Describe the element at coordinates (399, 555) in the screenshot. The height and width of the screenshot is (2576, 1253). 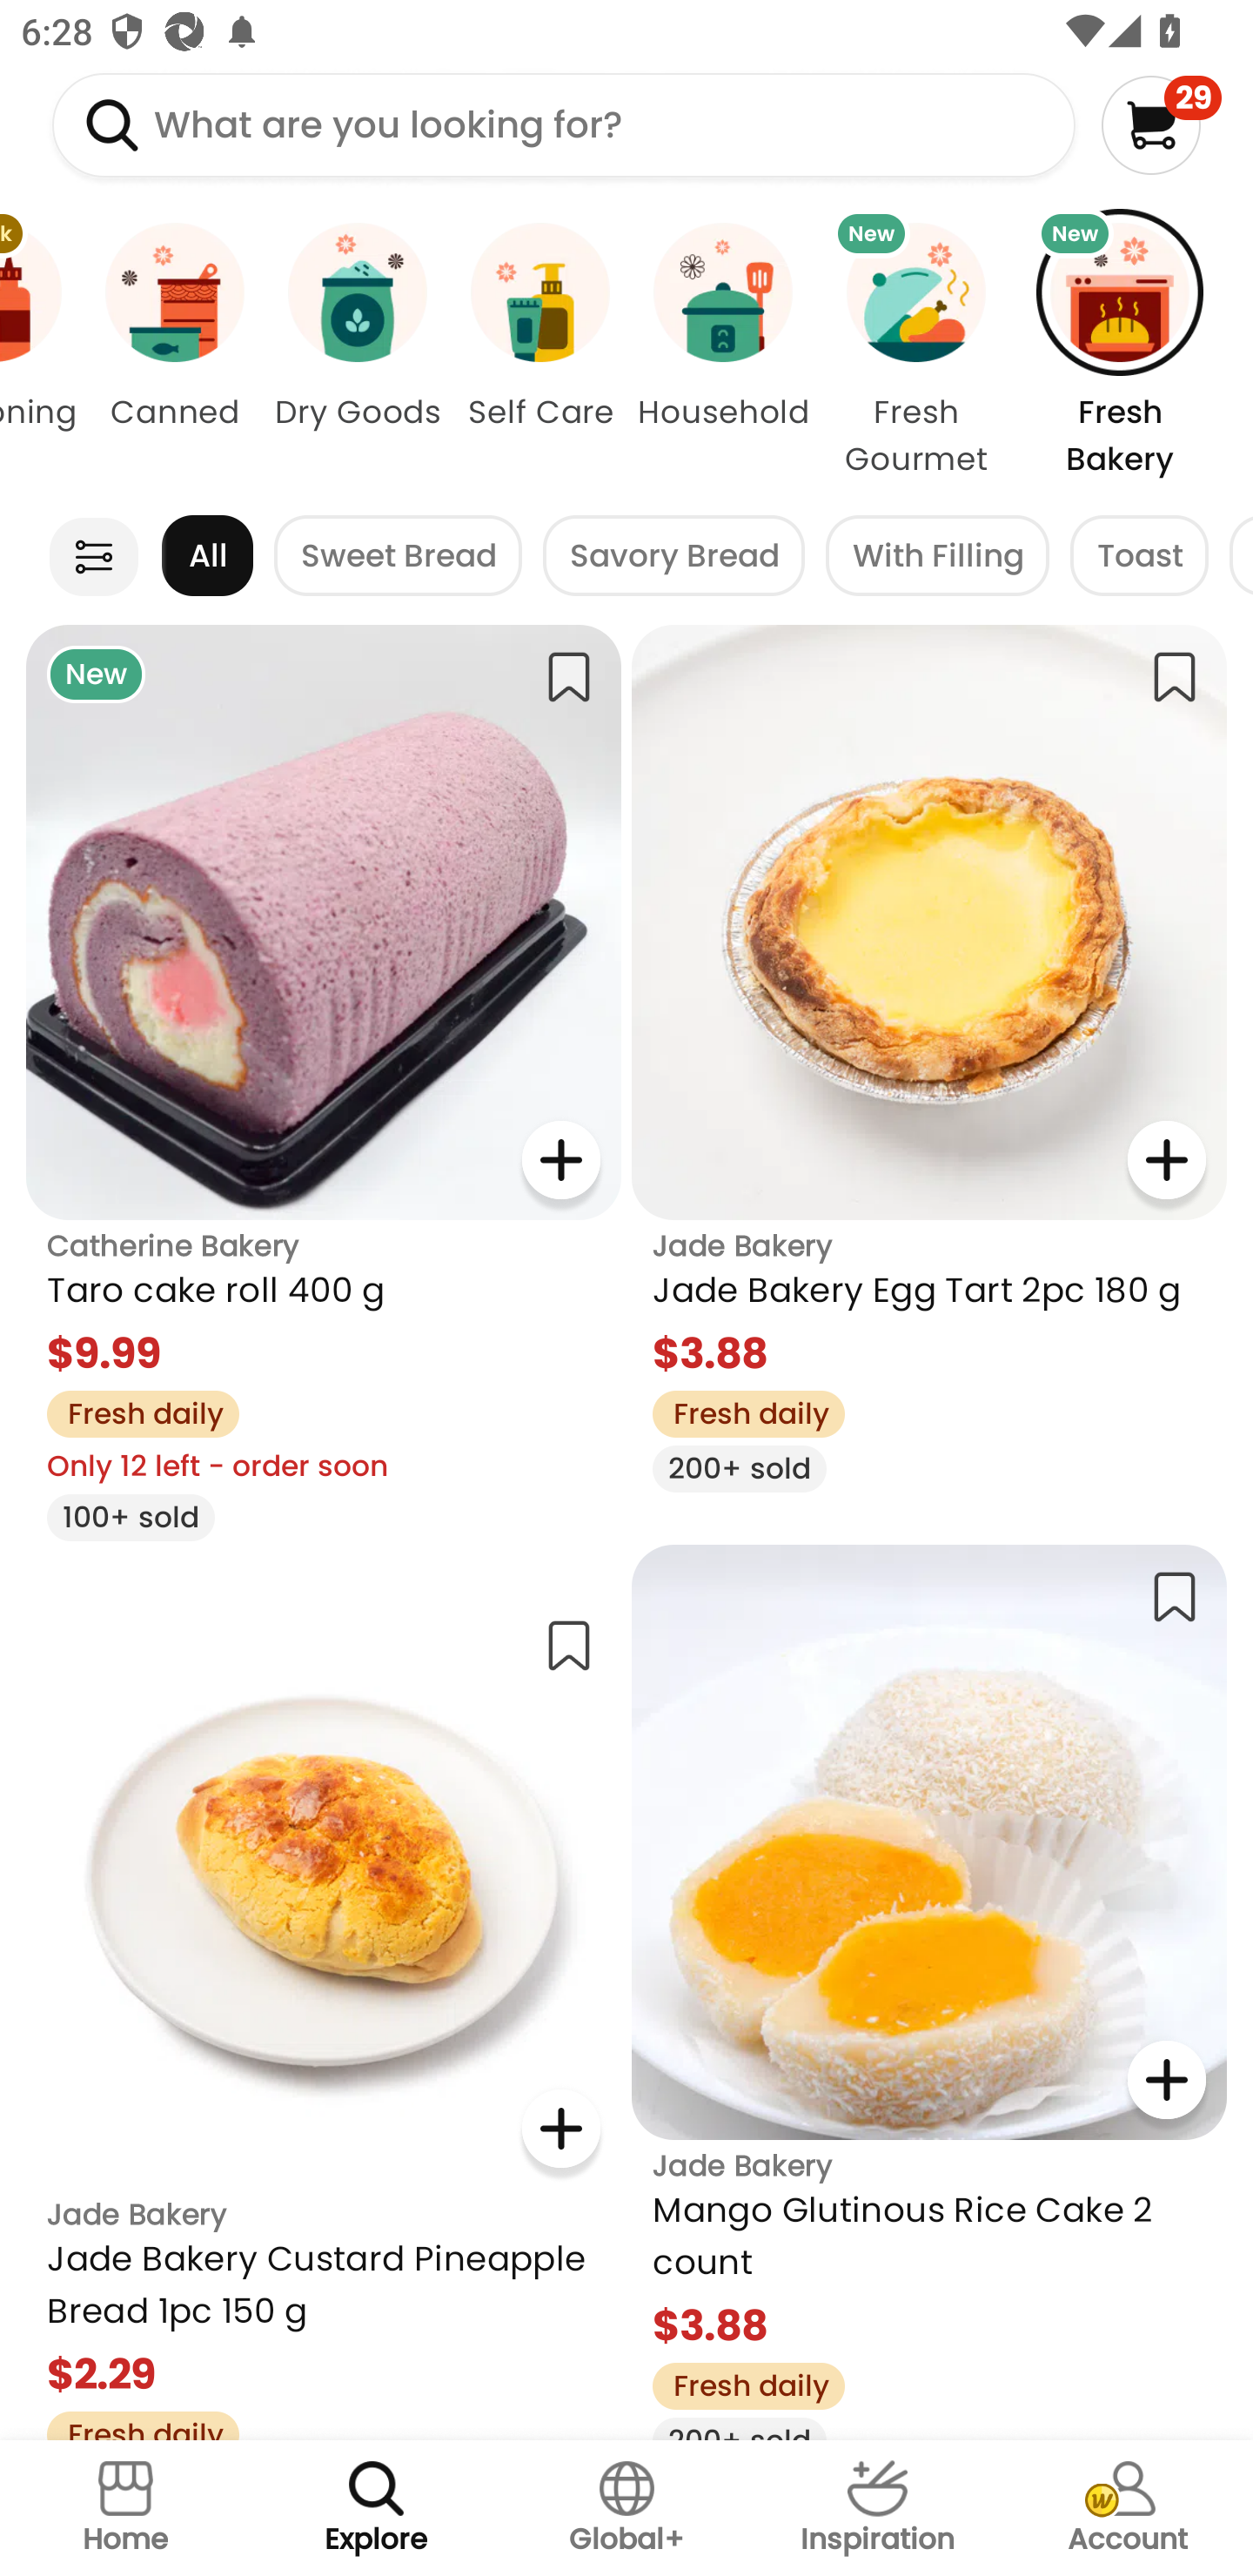
I see `Sweet Bread` at that location.